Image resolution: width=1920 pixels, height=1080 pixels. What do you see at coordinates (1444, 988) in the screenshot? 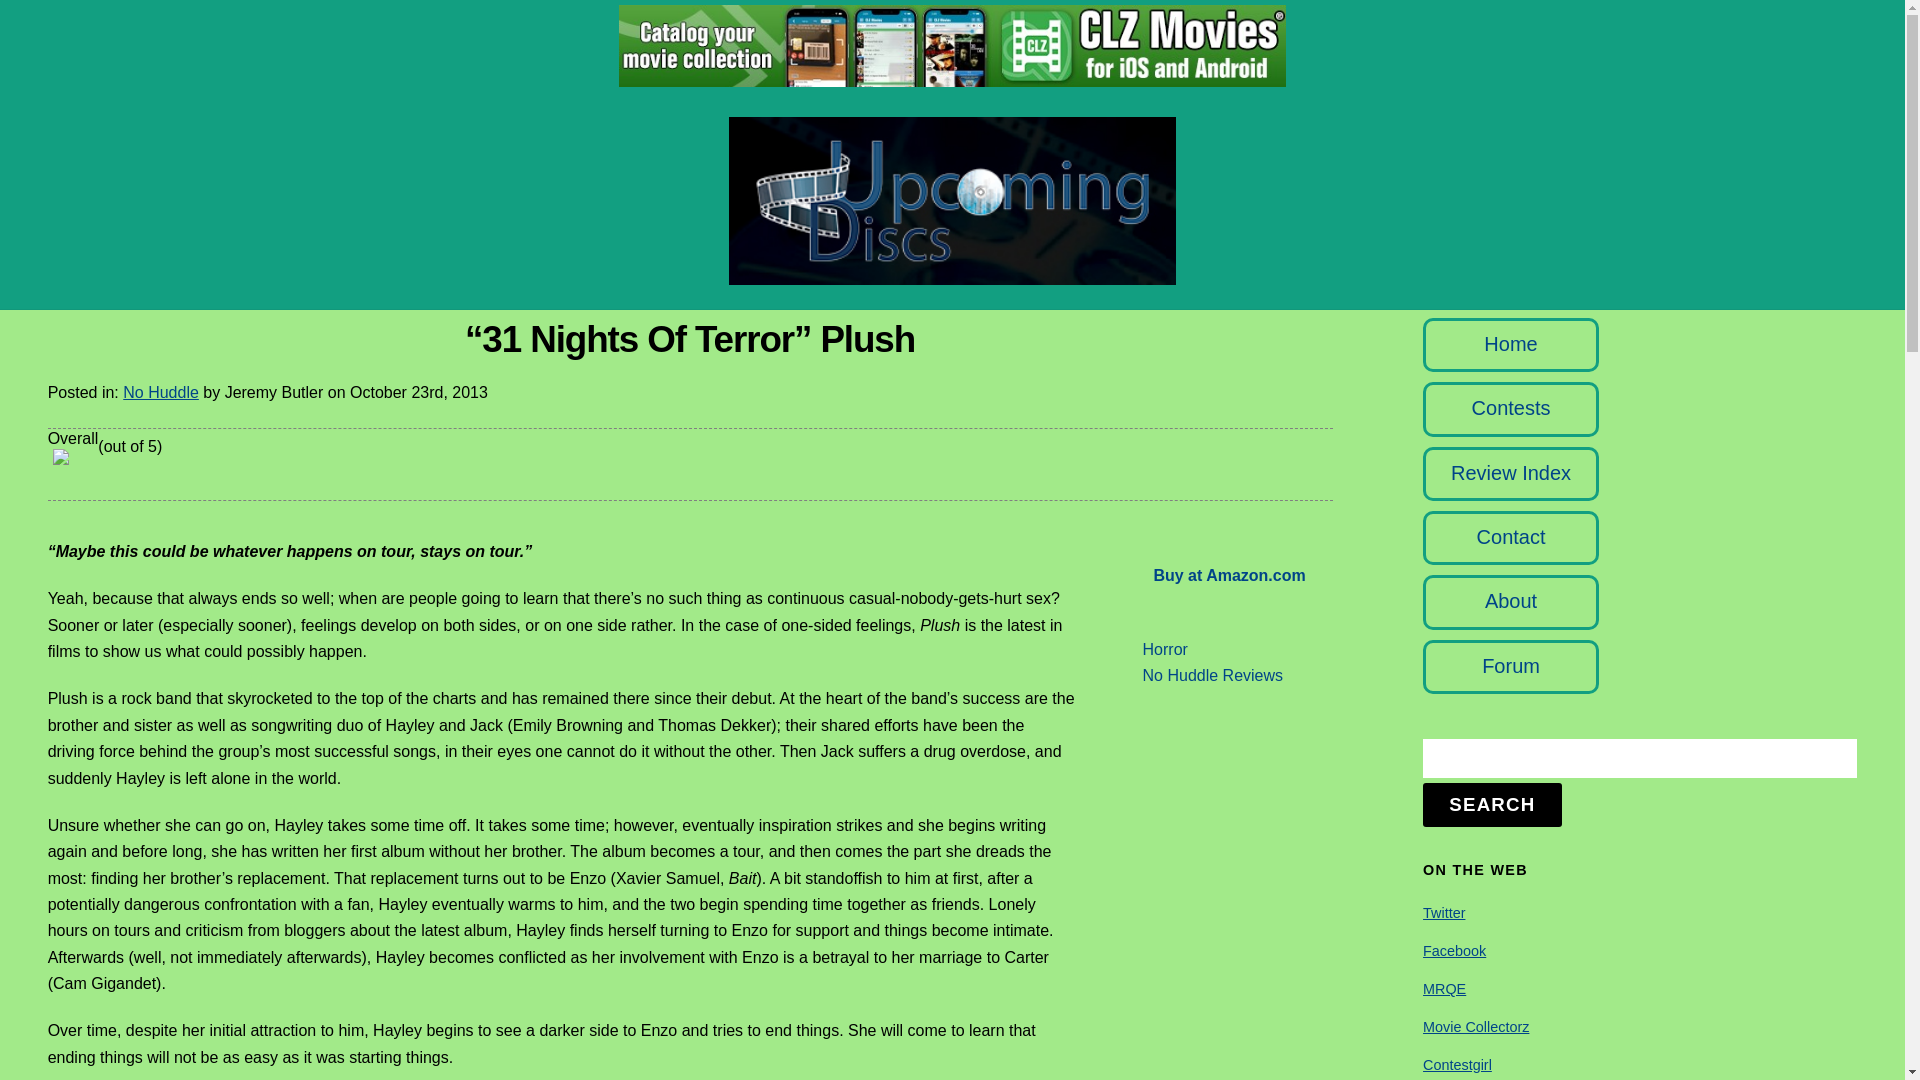
I see `MRQE` at bounding box center [1444, 988].